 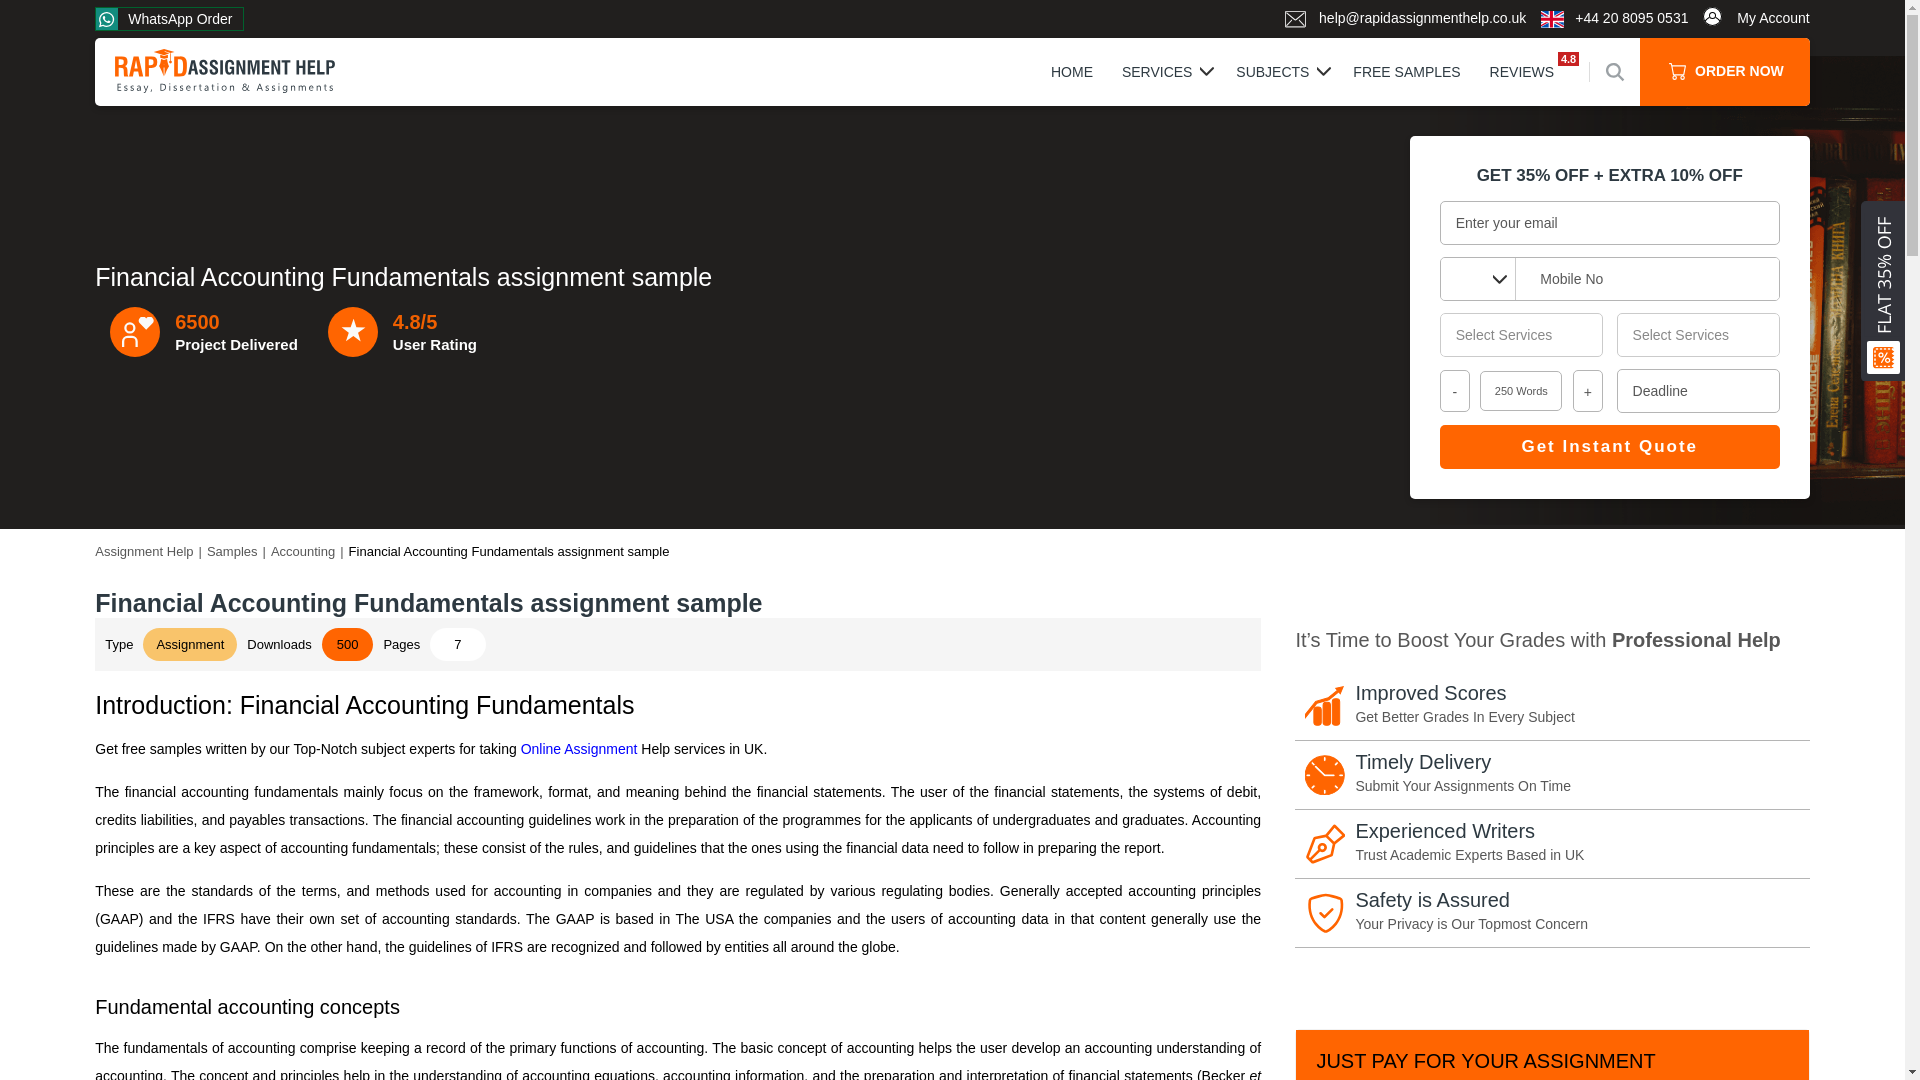 What do you see at coordinates (168, 18) in the screenshot?
I see `WhatsApp Order` at bounding box center [168, 18].